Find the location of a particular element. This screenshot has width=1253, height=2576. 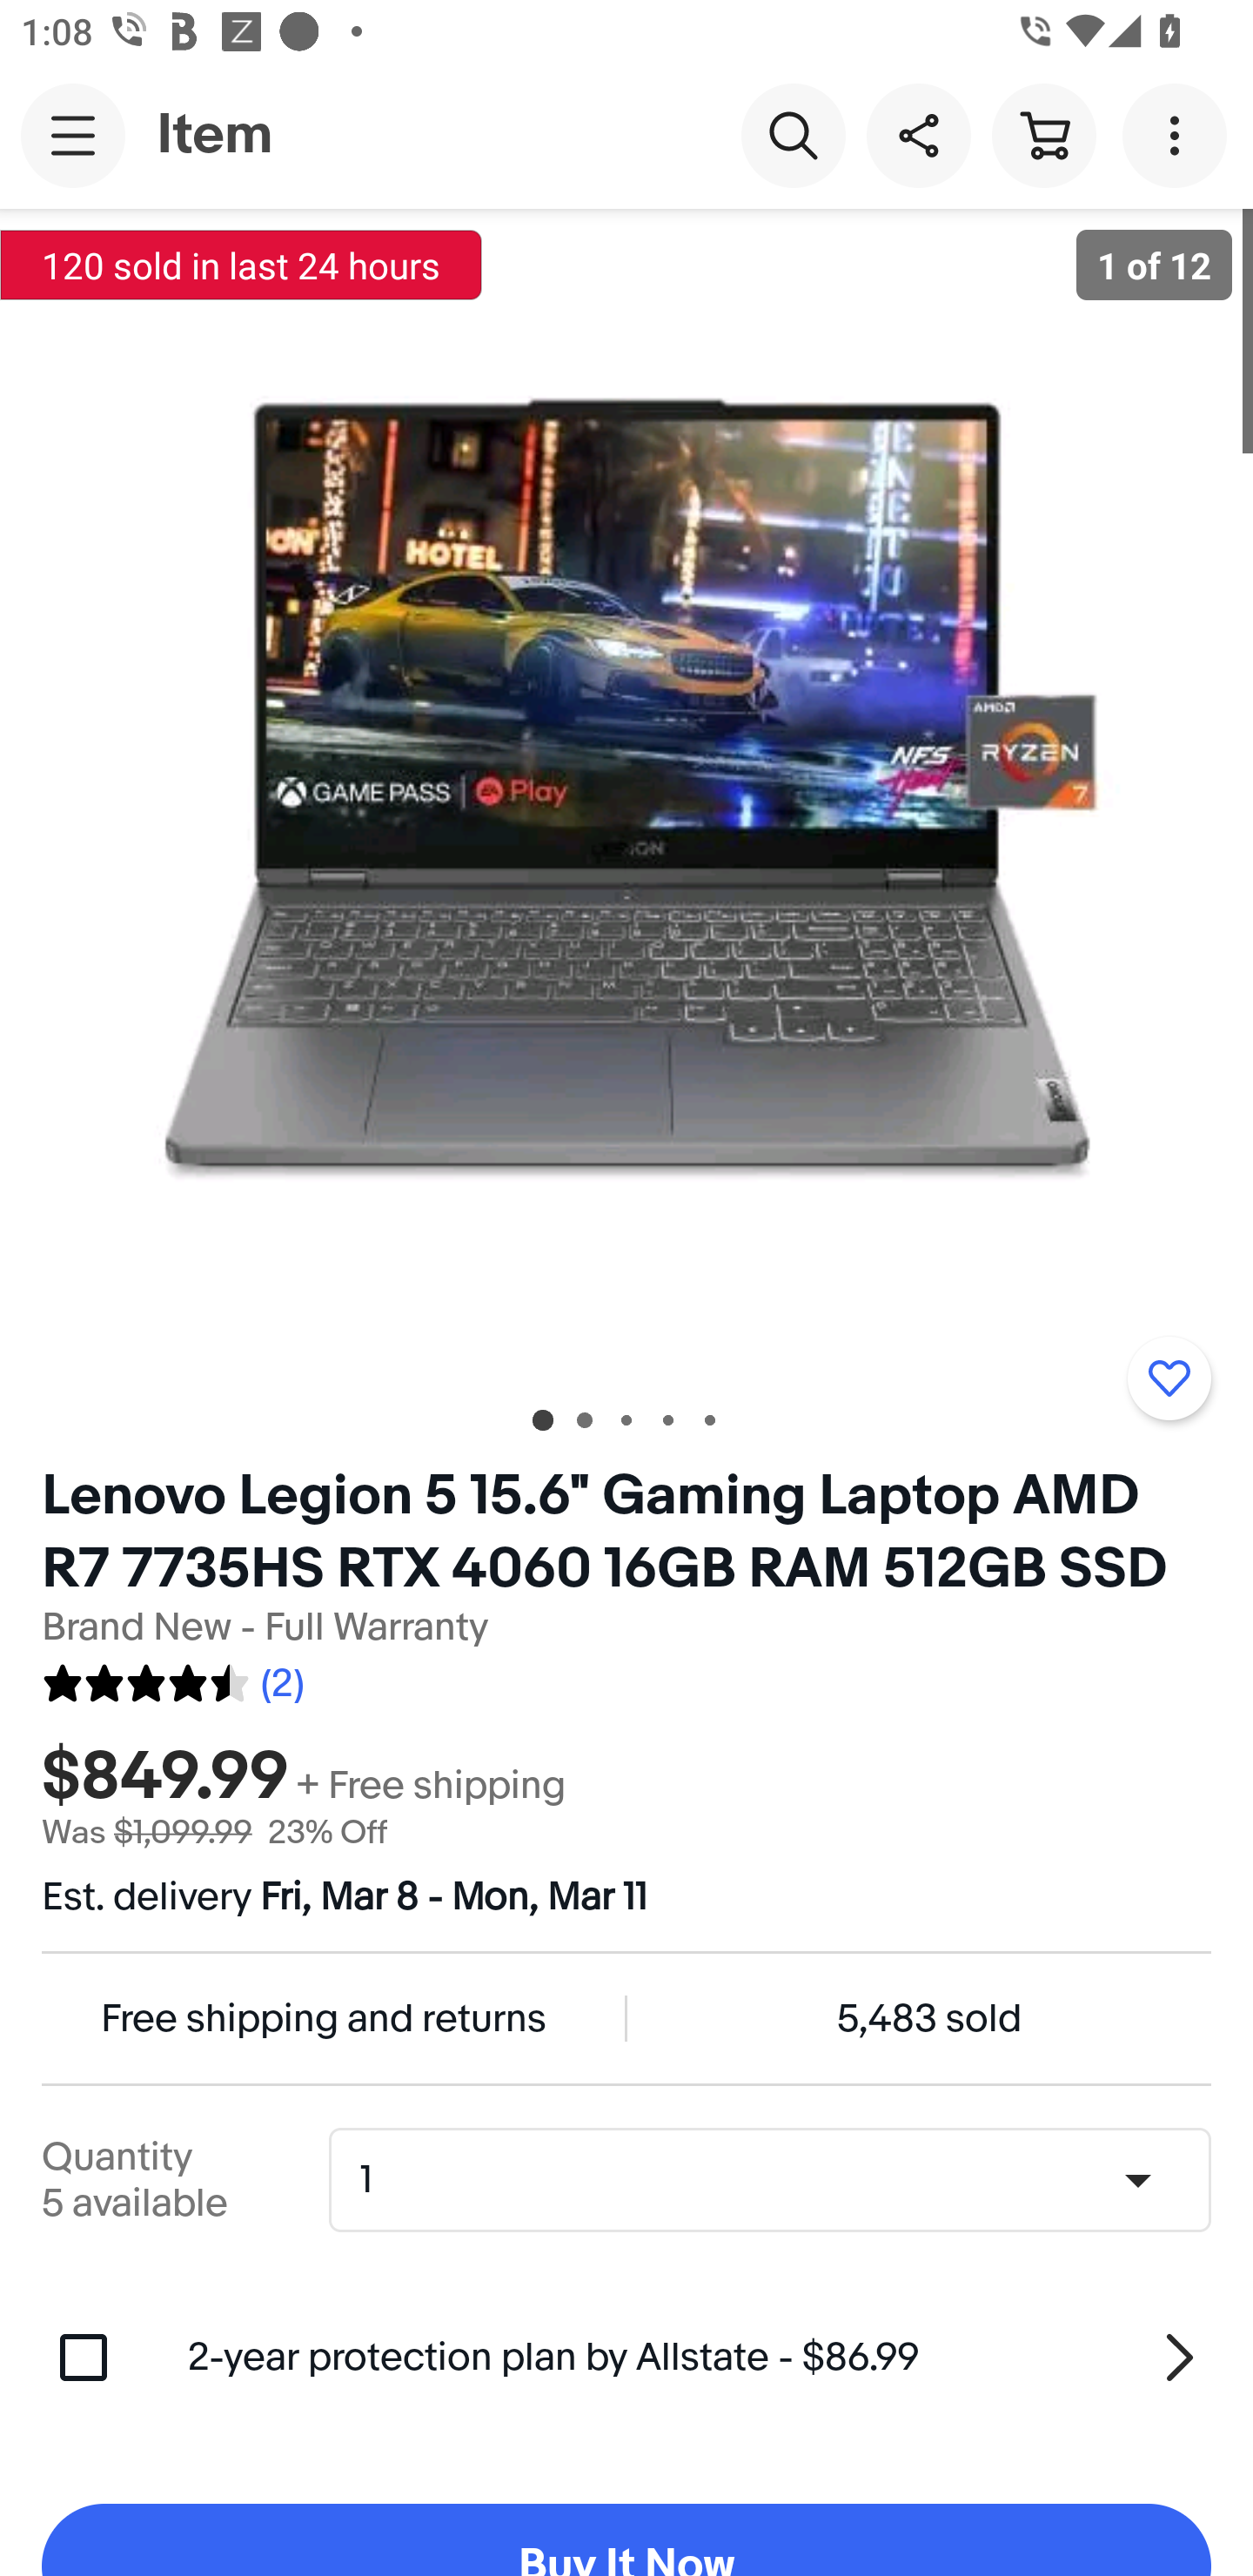

2-year protection plan by Allstate - $86.99 is located at coordinates (700, 2357).